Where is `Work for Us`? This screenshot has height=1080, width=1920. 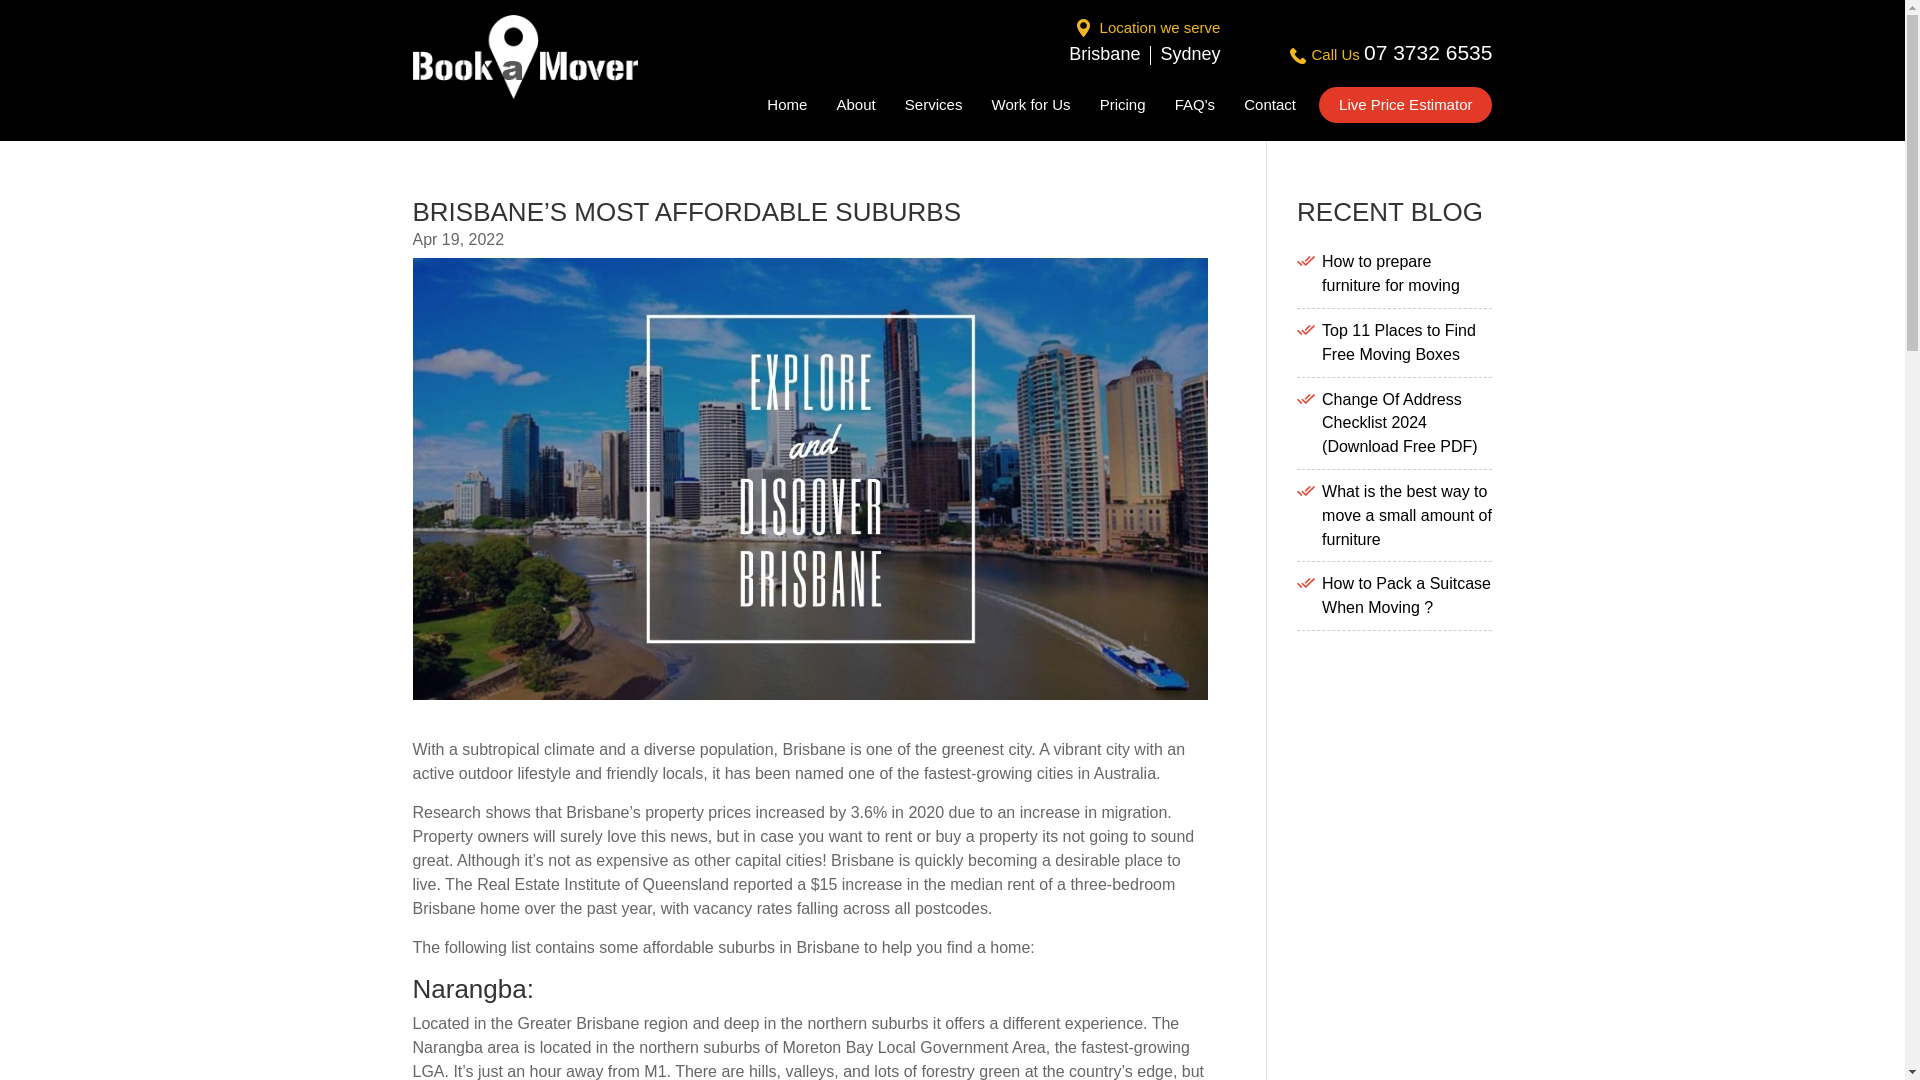 Work for Us is located at coordinates (1032, 108).